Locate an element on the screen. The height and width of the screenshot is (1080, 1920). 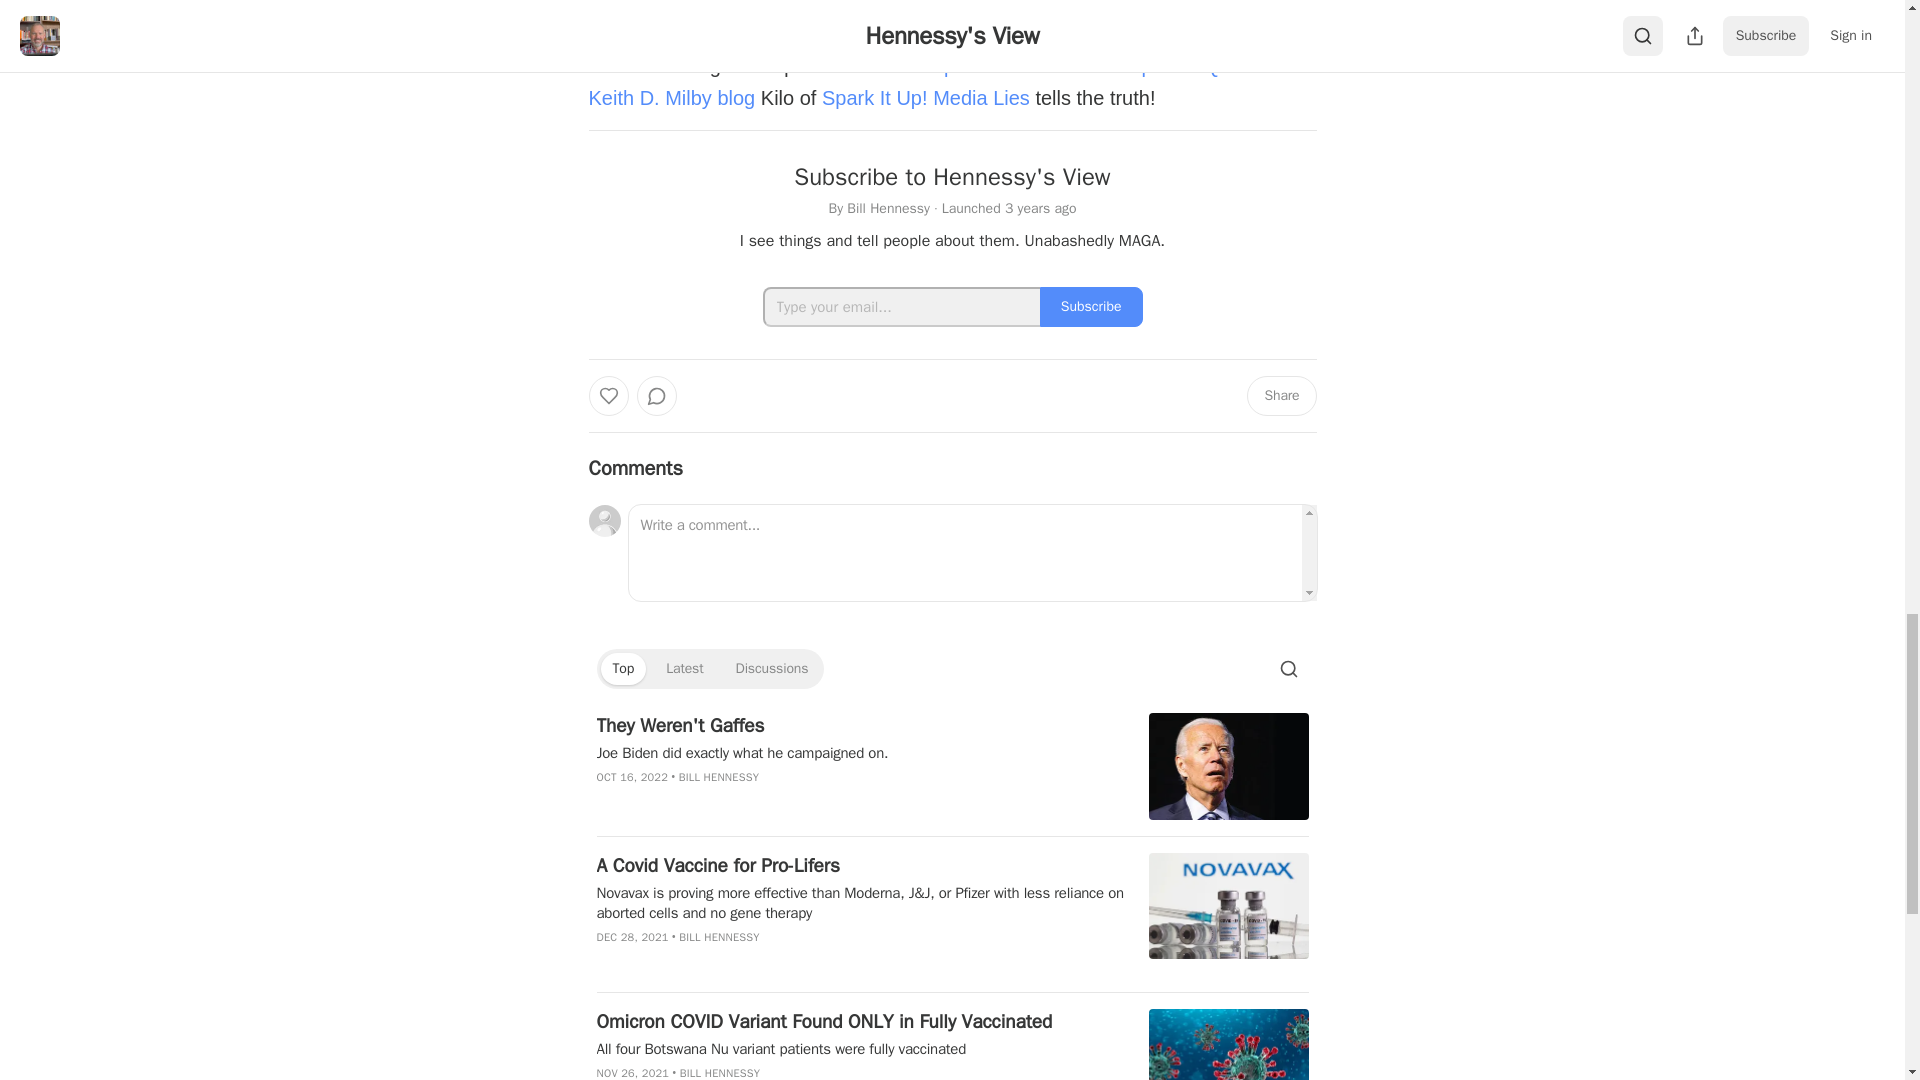
Spark It Up! is located at coordinates (874, 98).